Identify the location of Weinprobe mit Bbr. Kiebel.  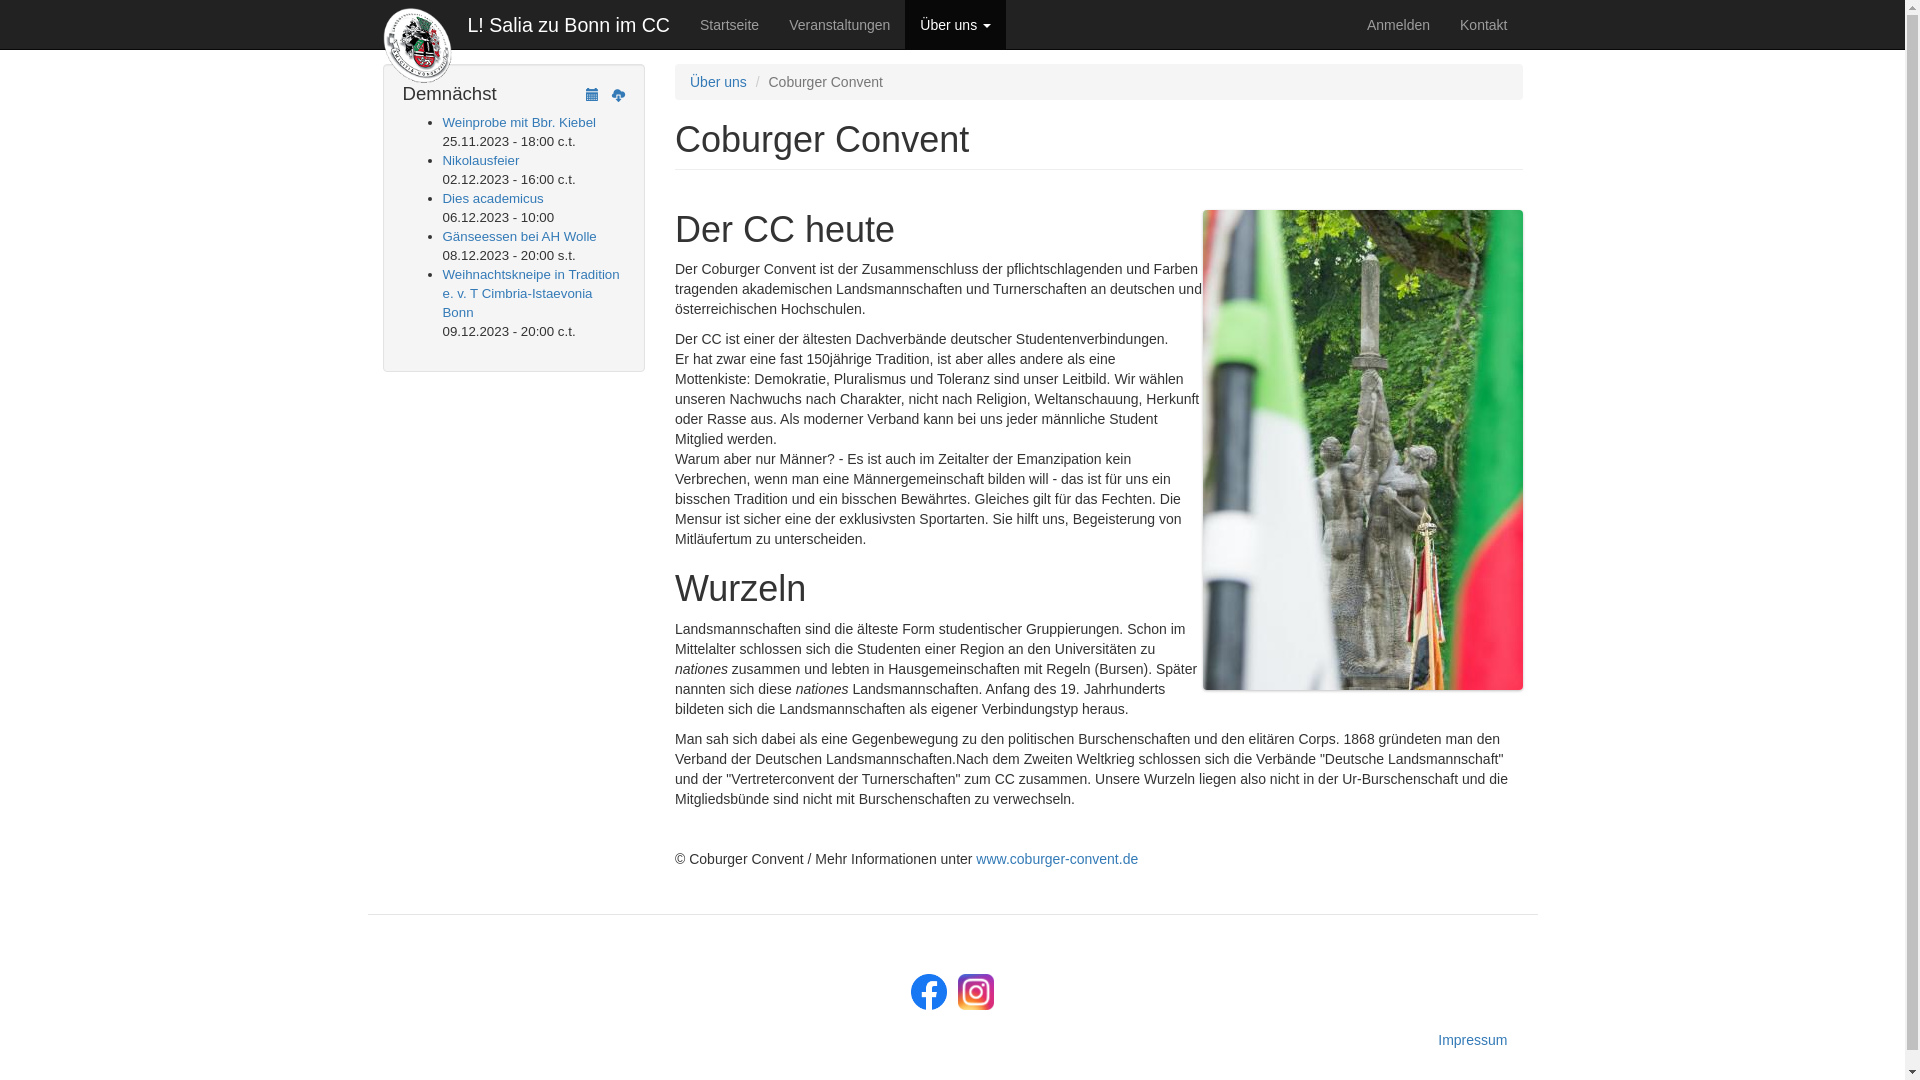
(519, 122).